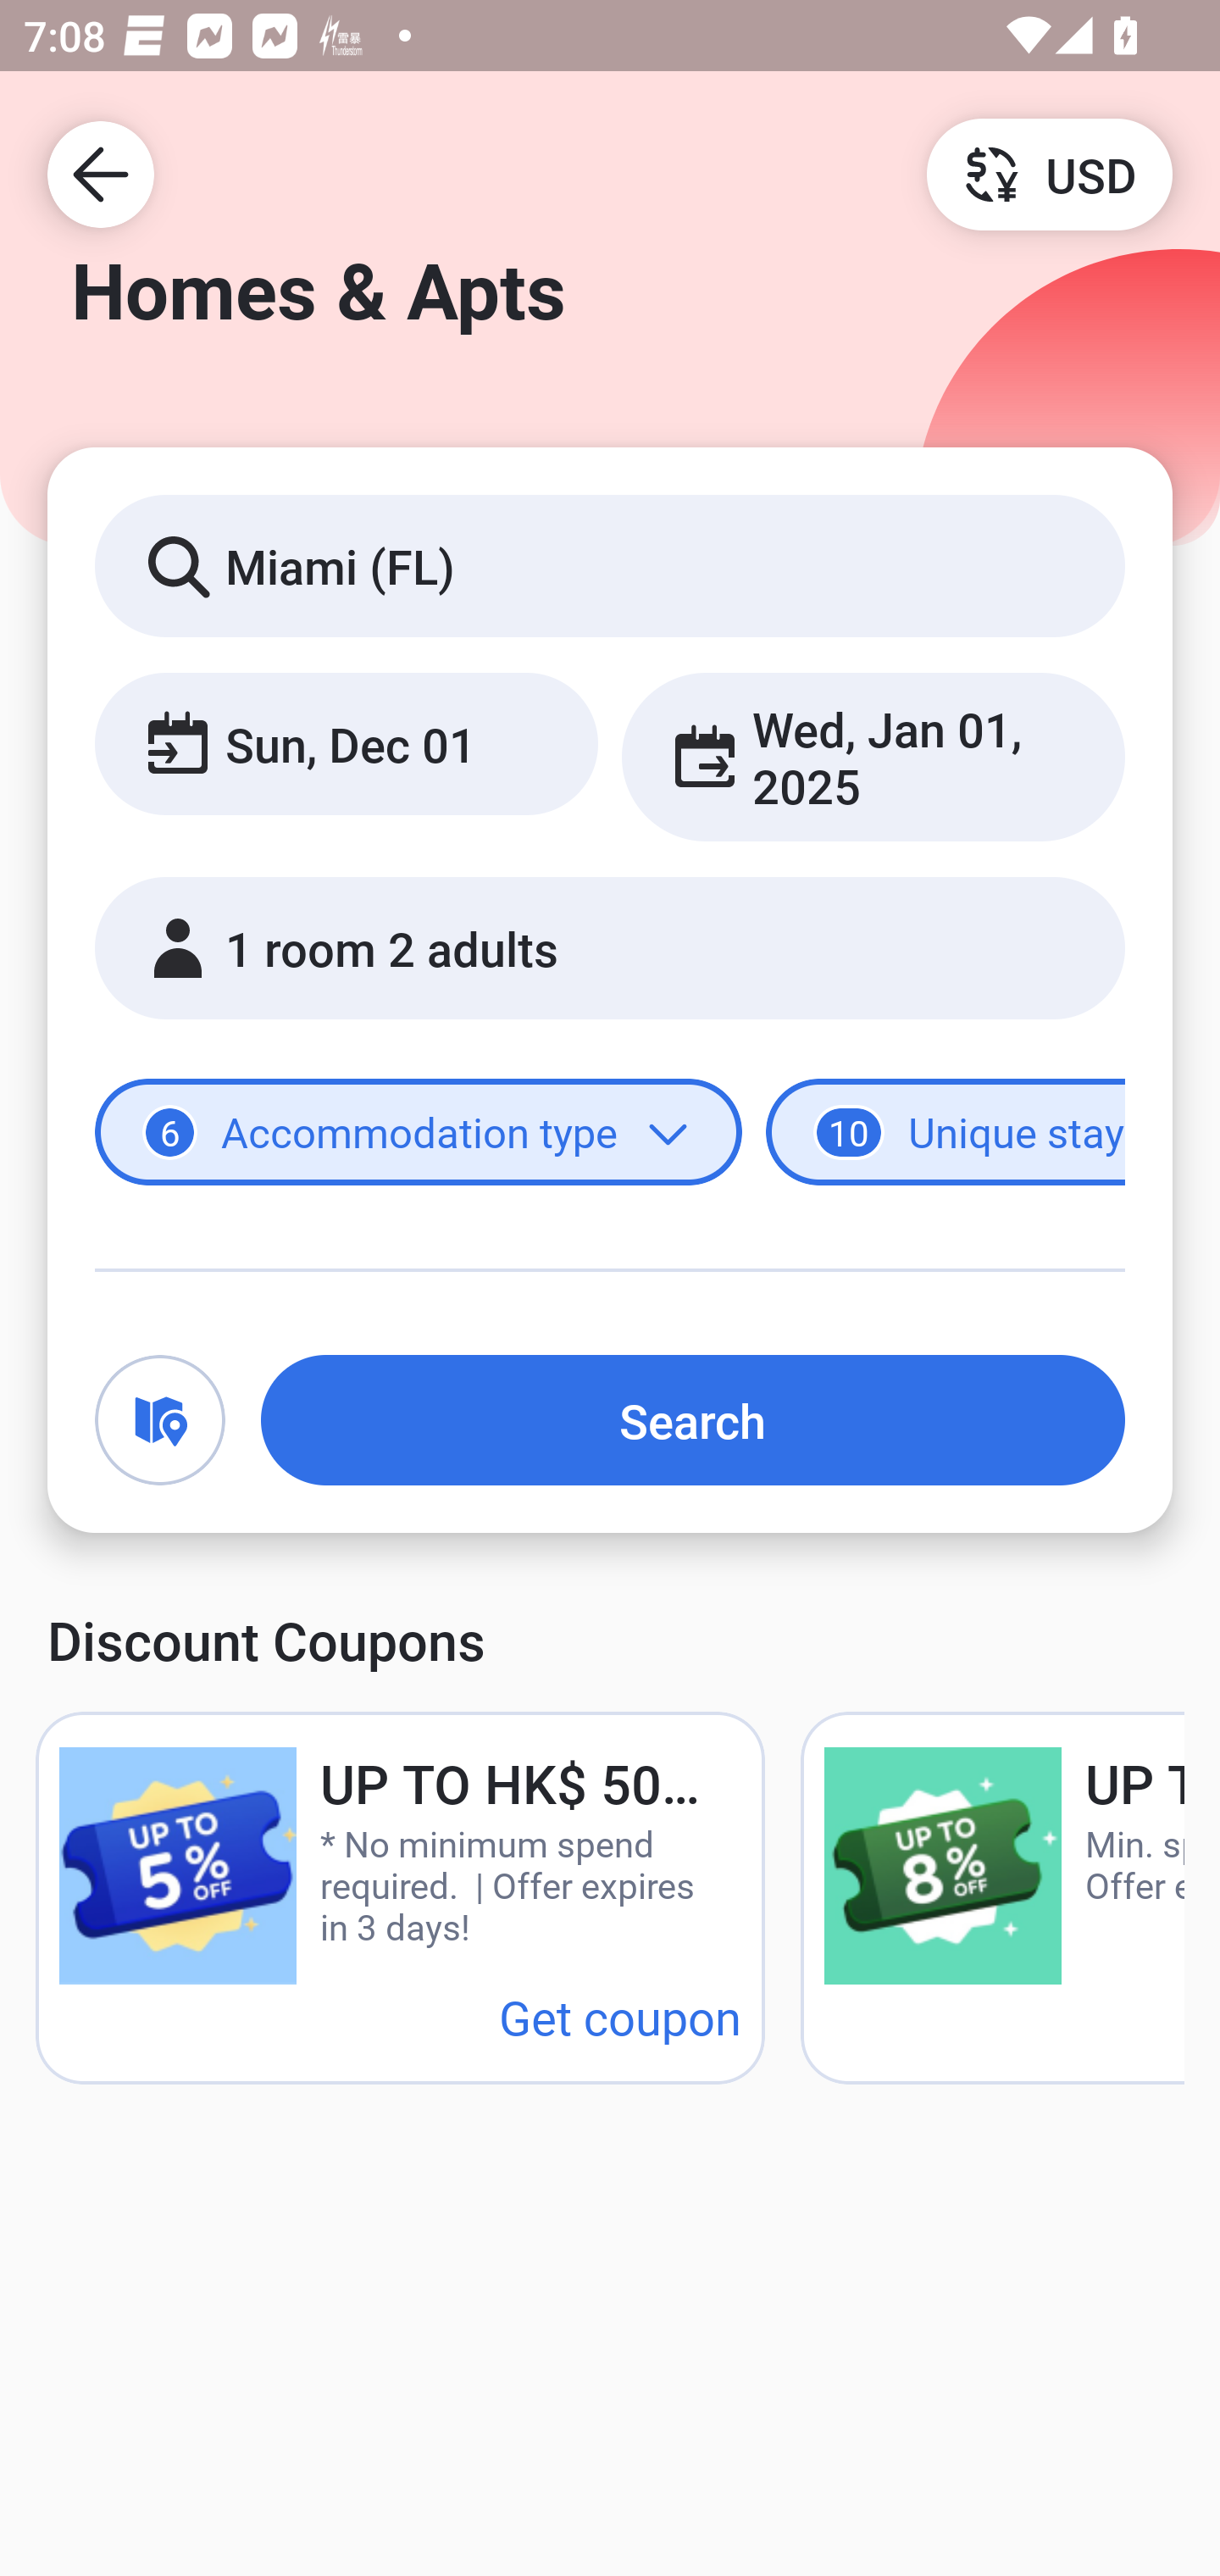  I want to click on Get coupon, so click(620, 2017).